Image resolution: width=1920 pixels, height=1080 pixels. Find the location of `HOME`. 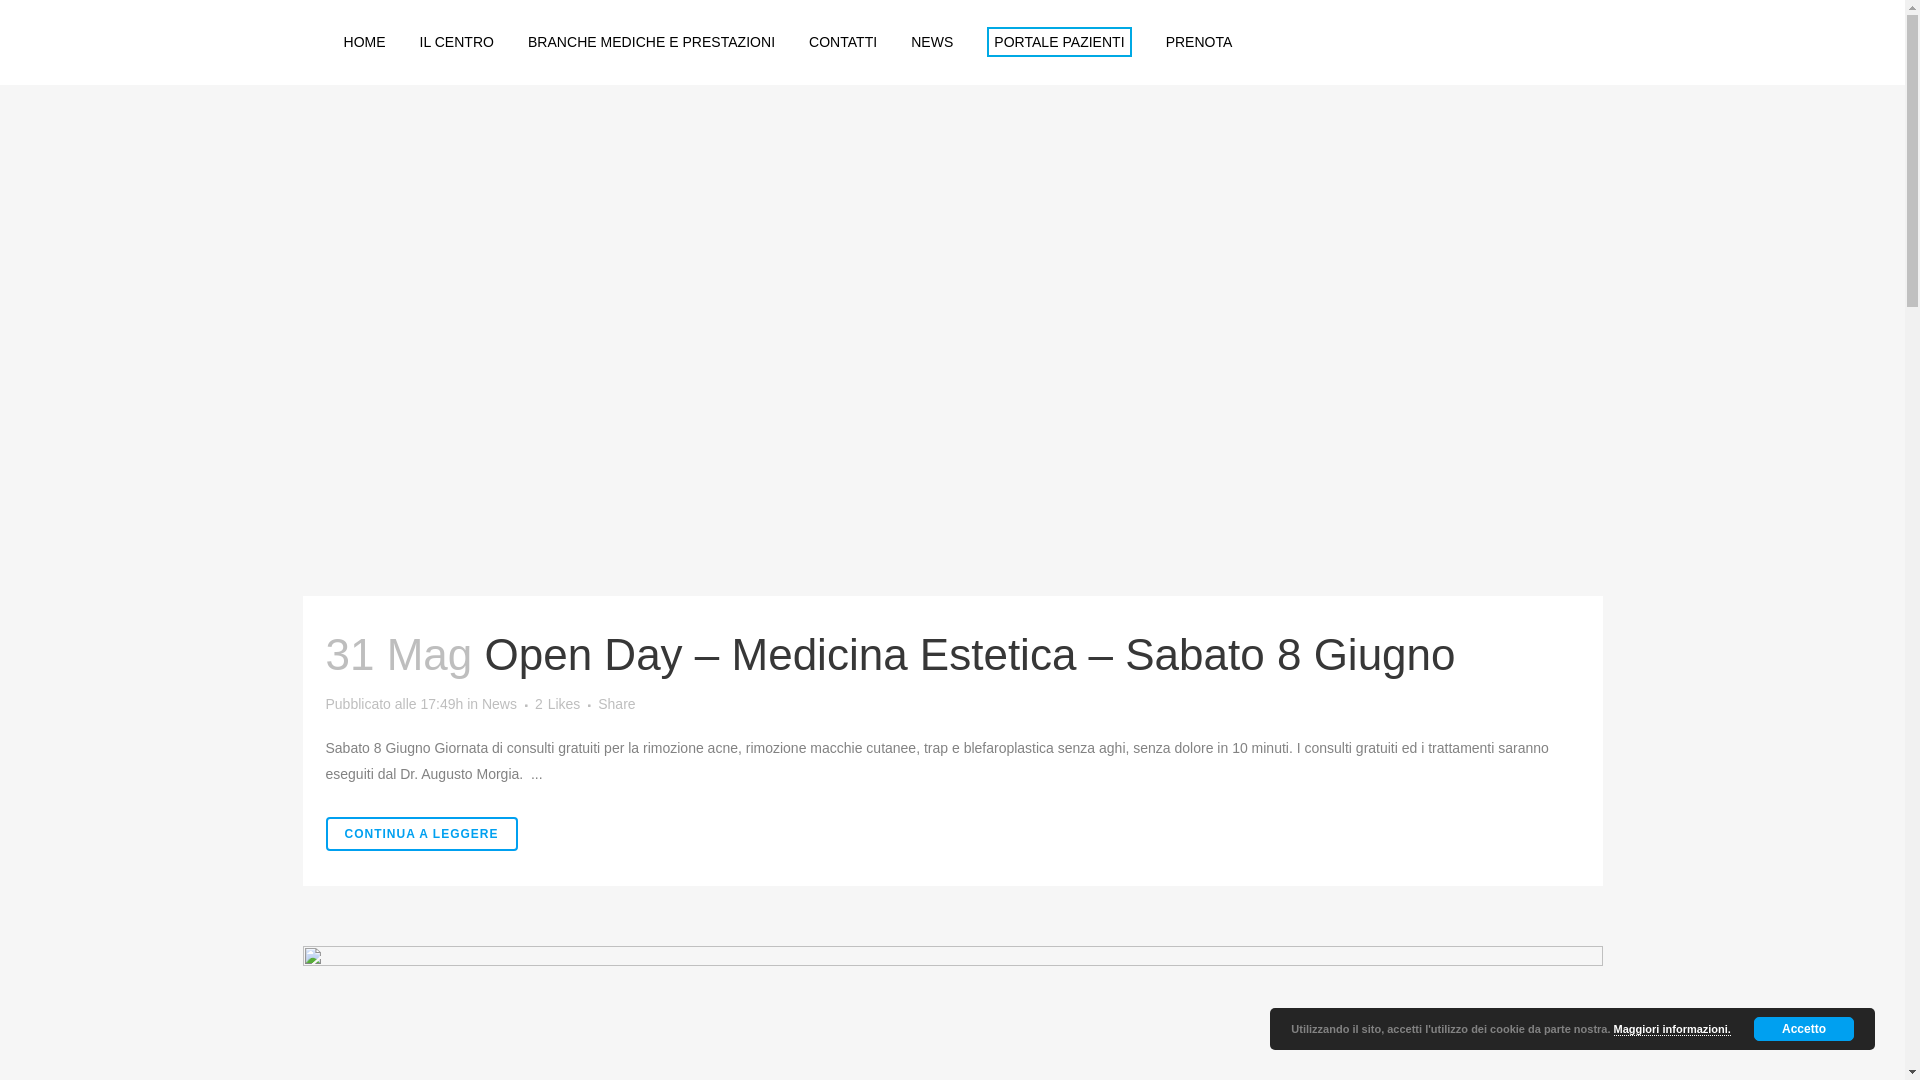

HOME is located at coordinates (364, 42).